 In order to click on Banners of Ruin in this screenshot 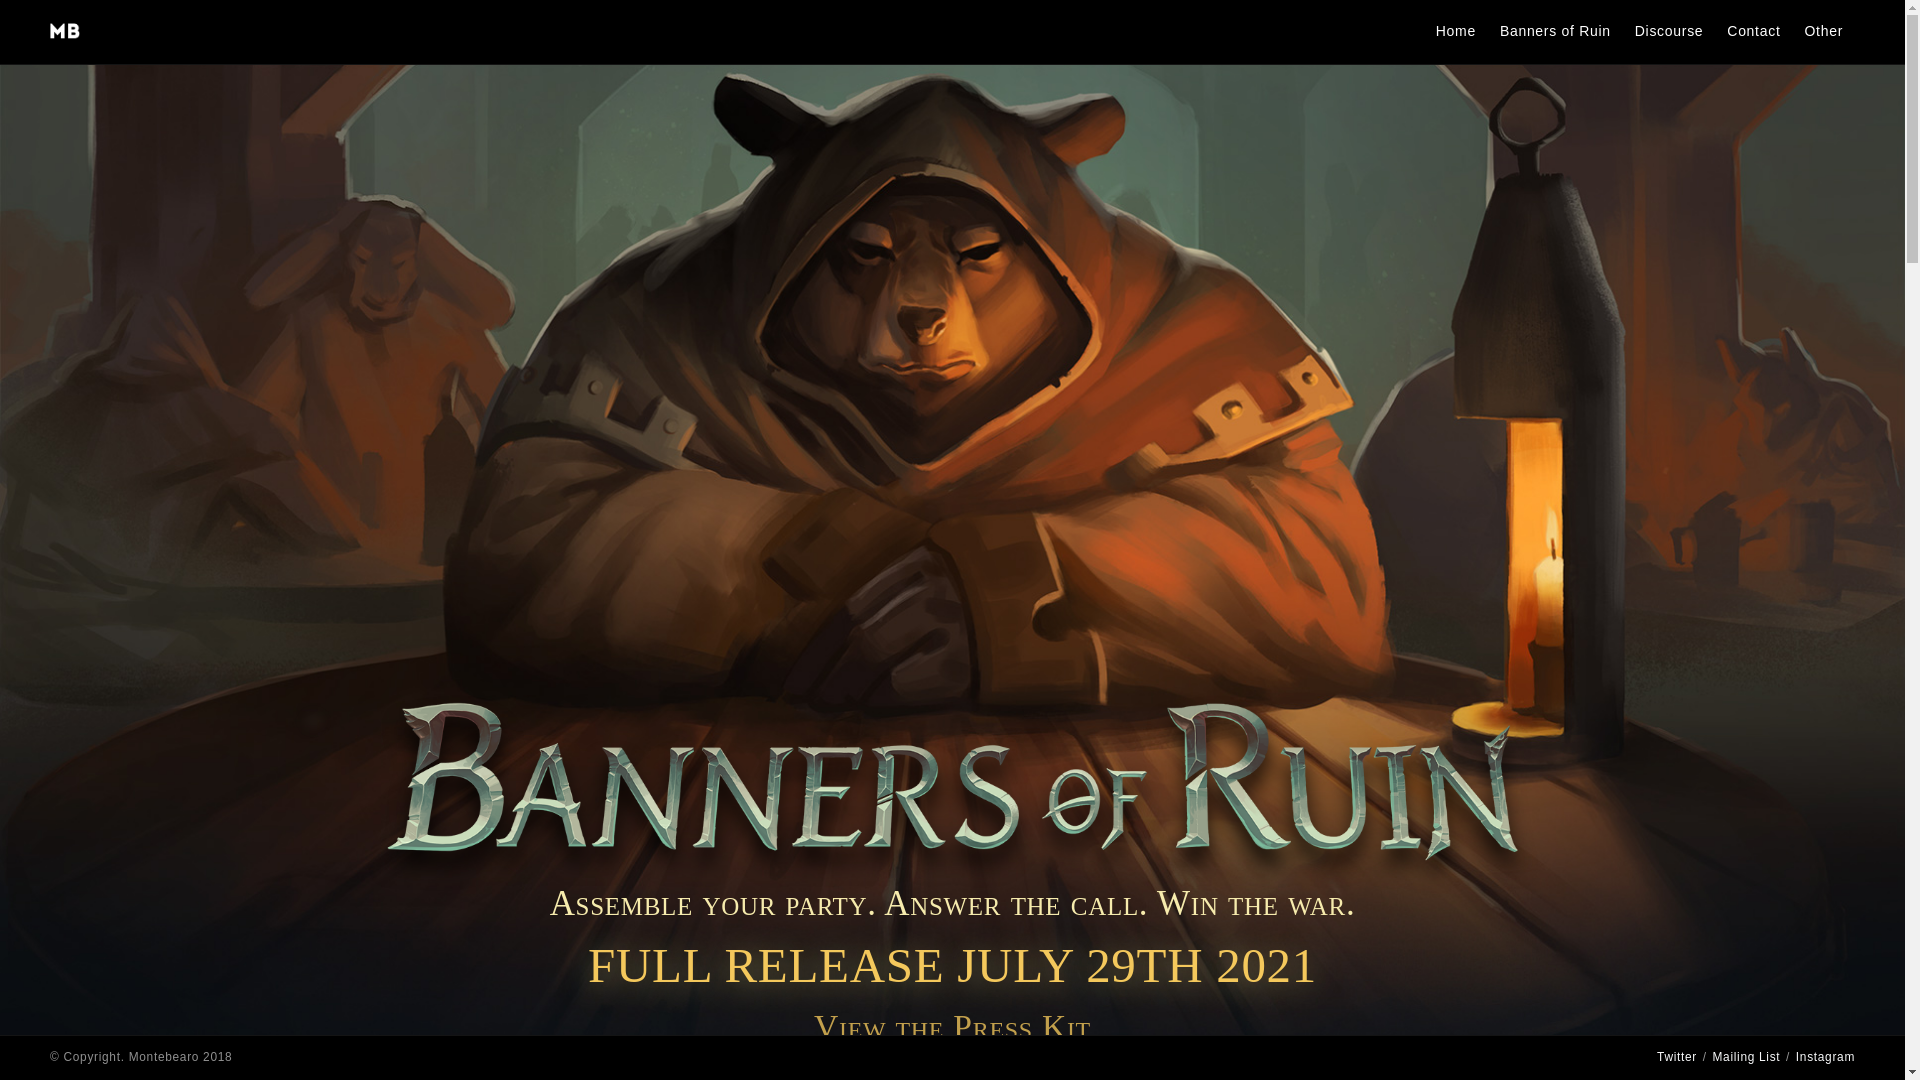, I will do `click(1555, 32)`.